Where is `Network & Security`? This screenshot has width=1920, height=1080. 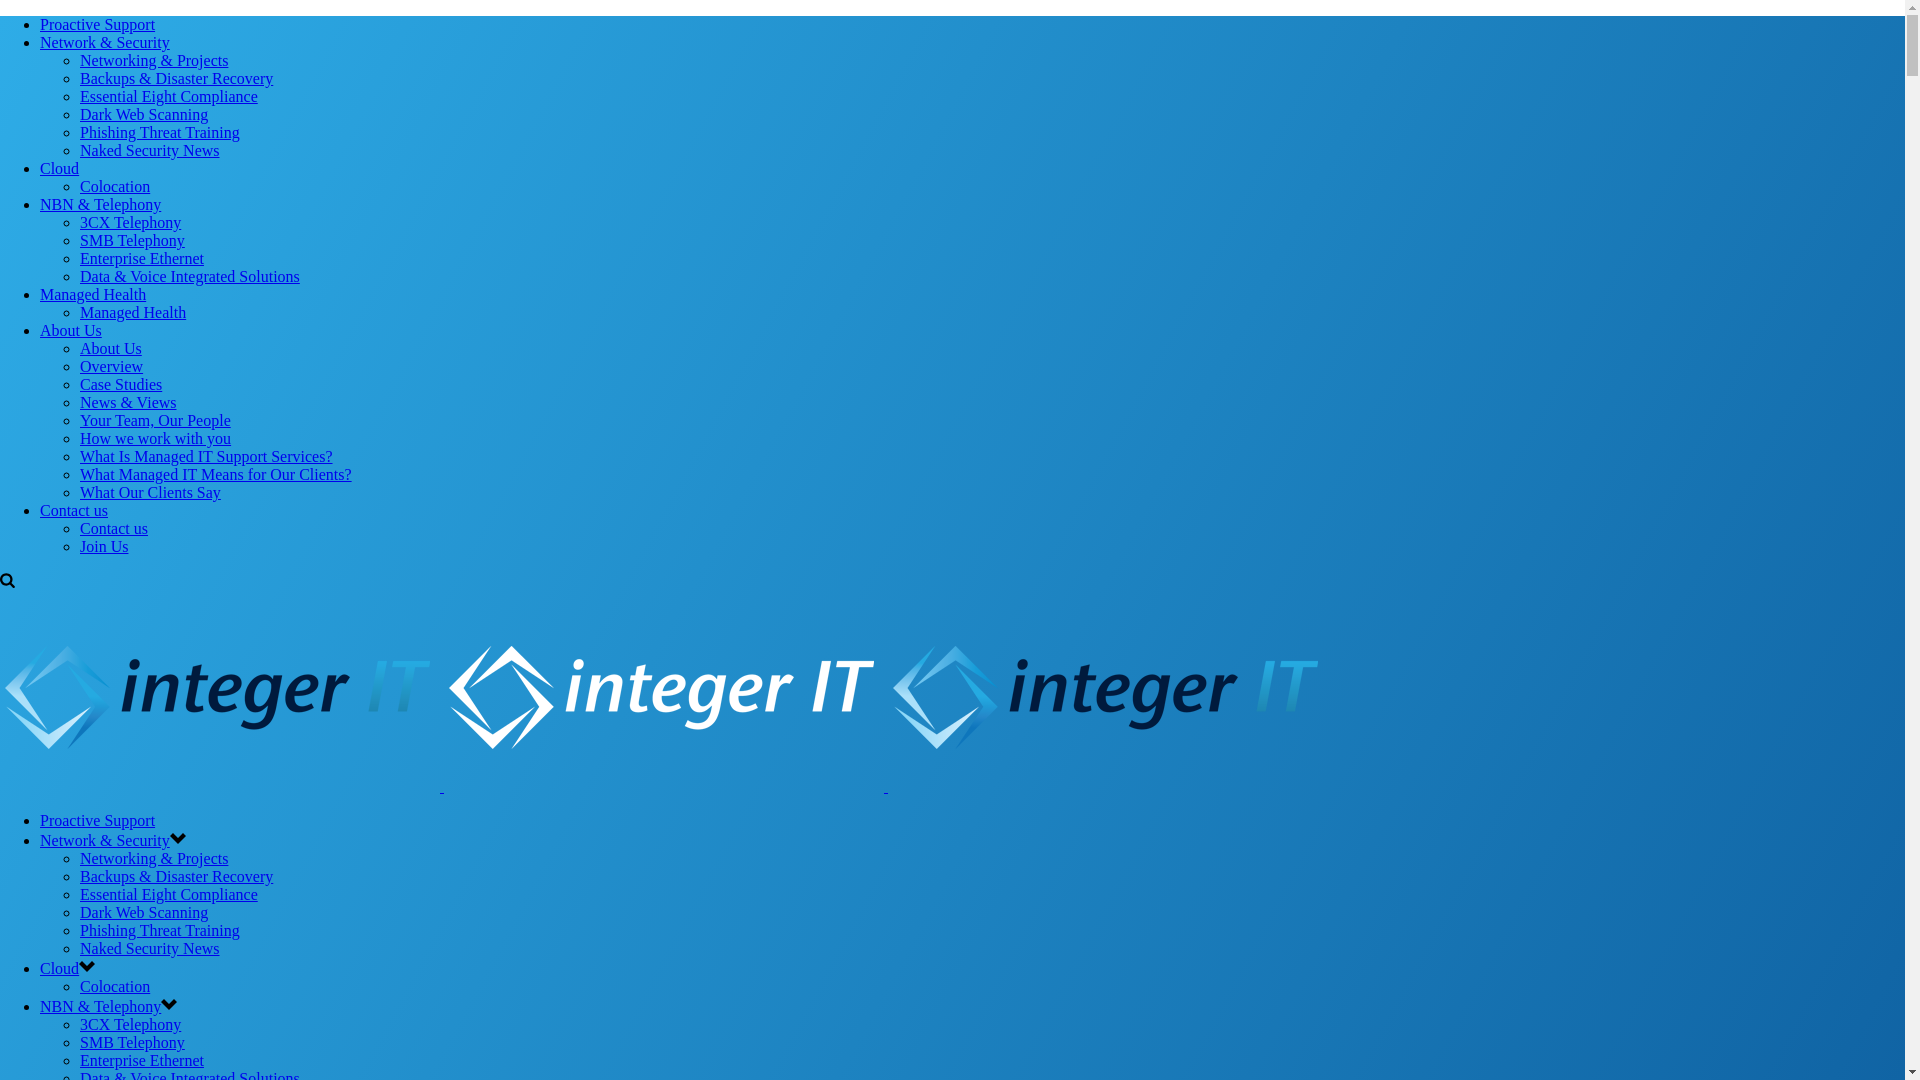
Network & Security is located at coordinates (105, 42).